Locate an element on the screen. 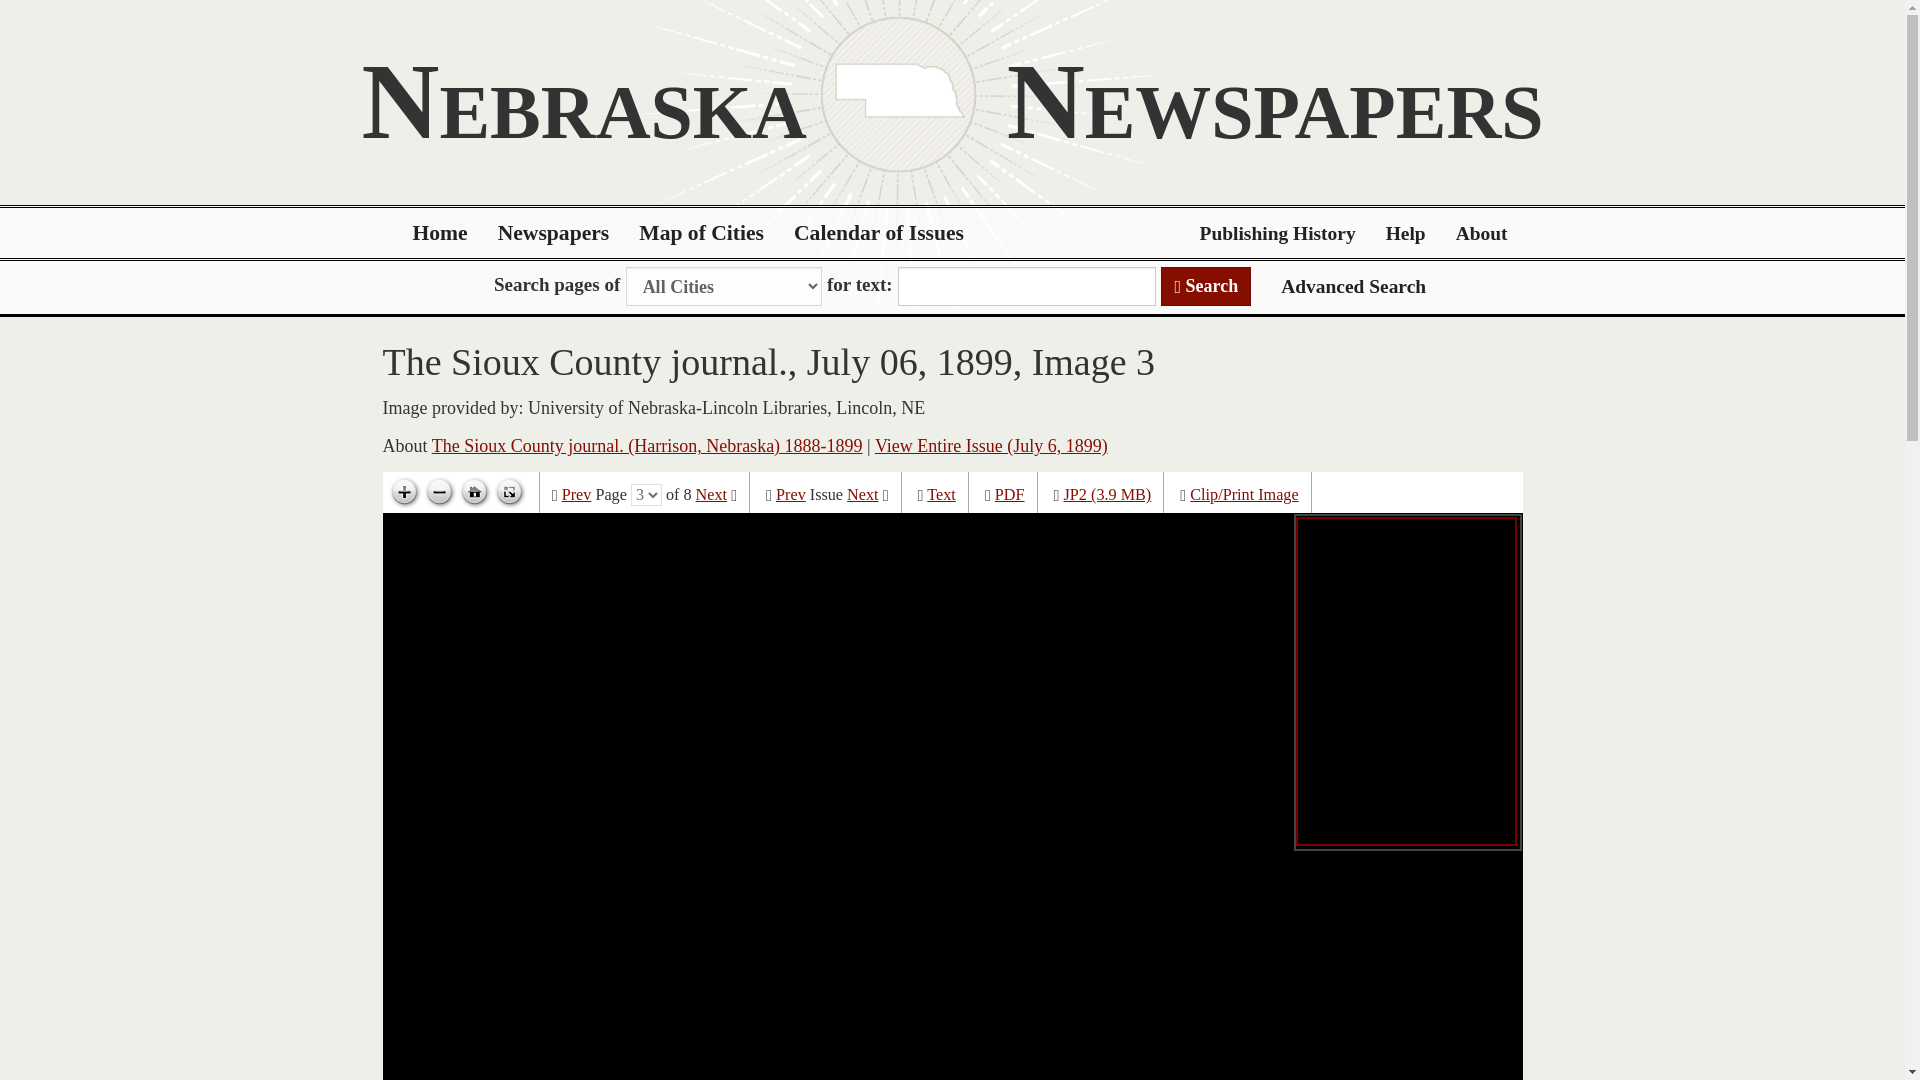 The image size is (1920, 1080). Next is located at coordinates (862, 495).